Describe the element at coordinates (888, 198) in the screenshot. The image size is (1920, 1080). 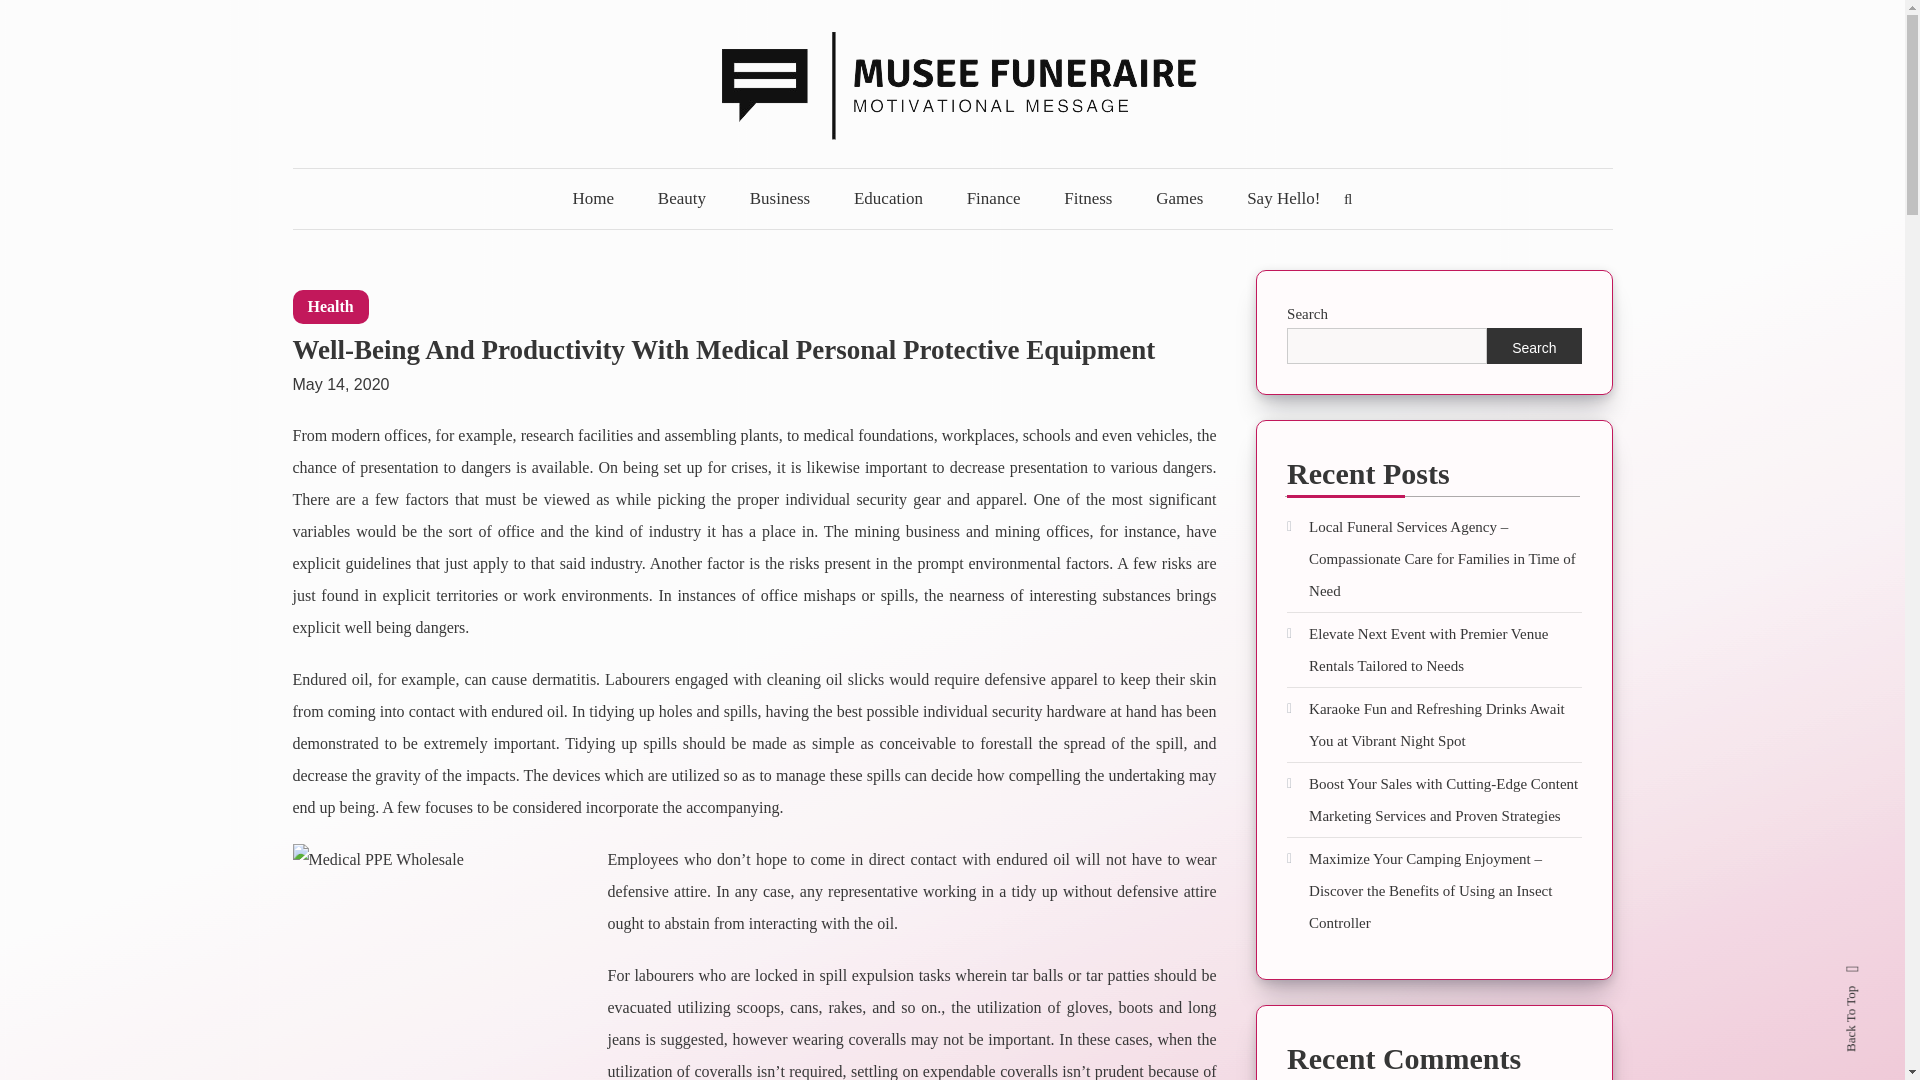
I see `Education` at that location.